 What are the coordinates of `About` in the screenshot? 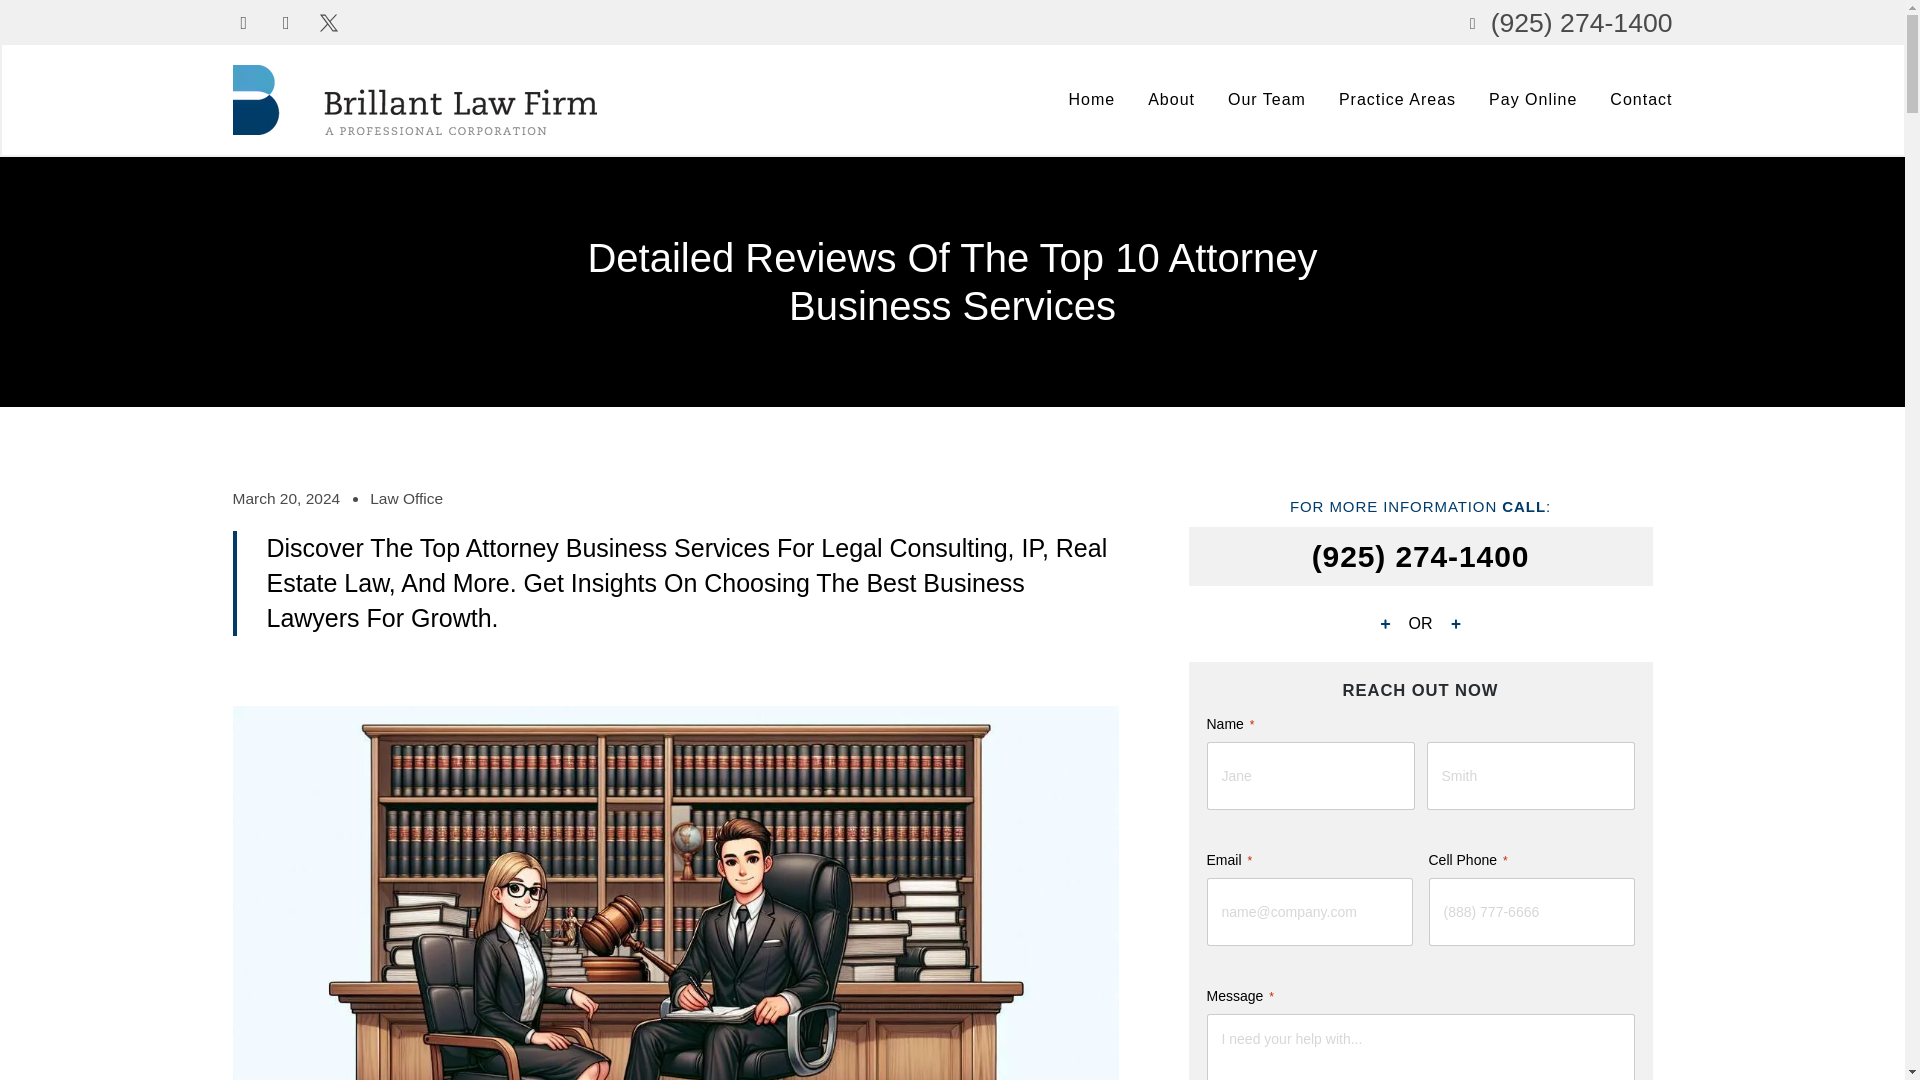 It's located at (1171, 100).